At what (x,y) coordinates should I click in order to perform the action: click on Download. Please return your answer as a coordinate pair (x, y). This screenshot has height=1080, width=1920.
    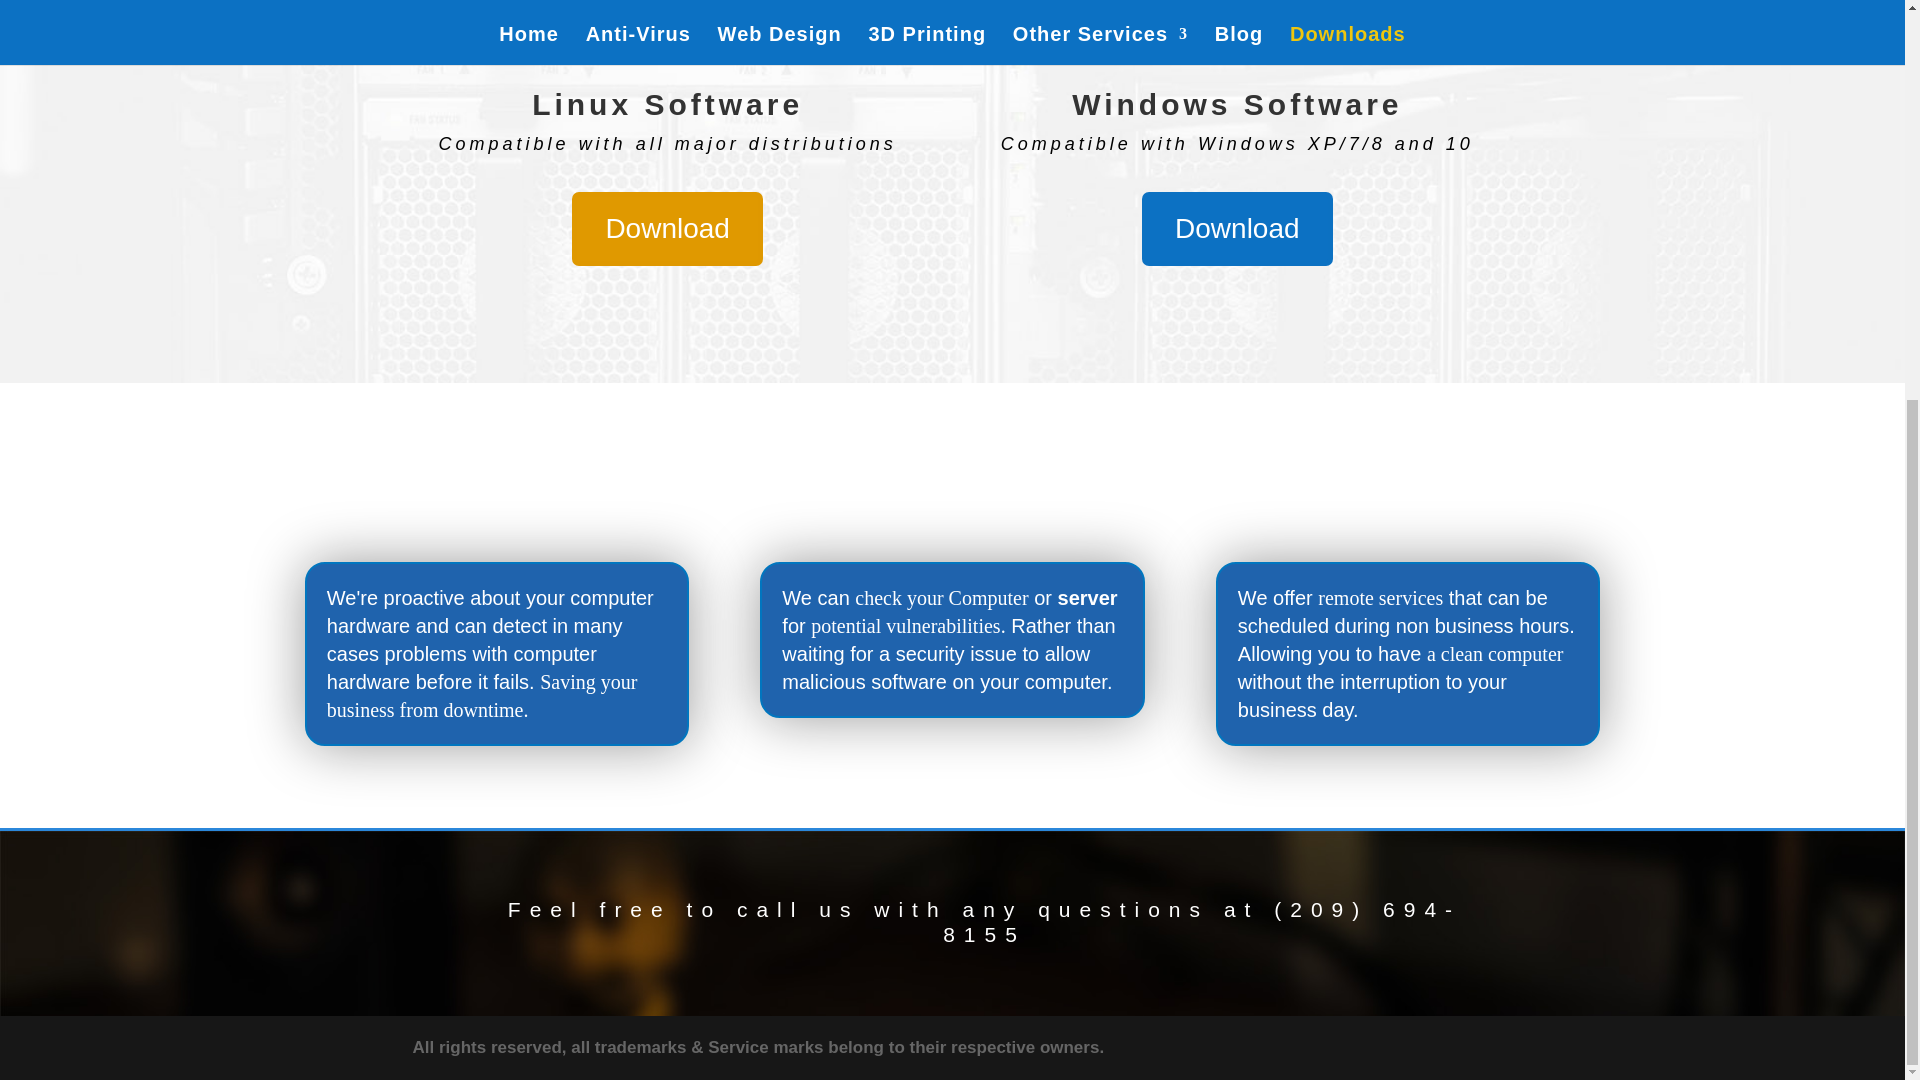
    Looking at the image, I should click on (667, 228).